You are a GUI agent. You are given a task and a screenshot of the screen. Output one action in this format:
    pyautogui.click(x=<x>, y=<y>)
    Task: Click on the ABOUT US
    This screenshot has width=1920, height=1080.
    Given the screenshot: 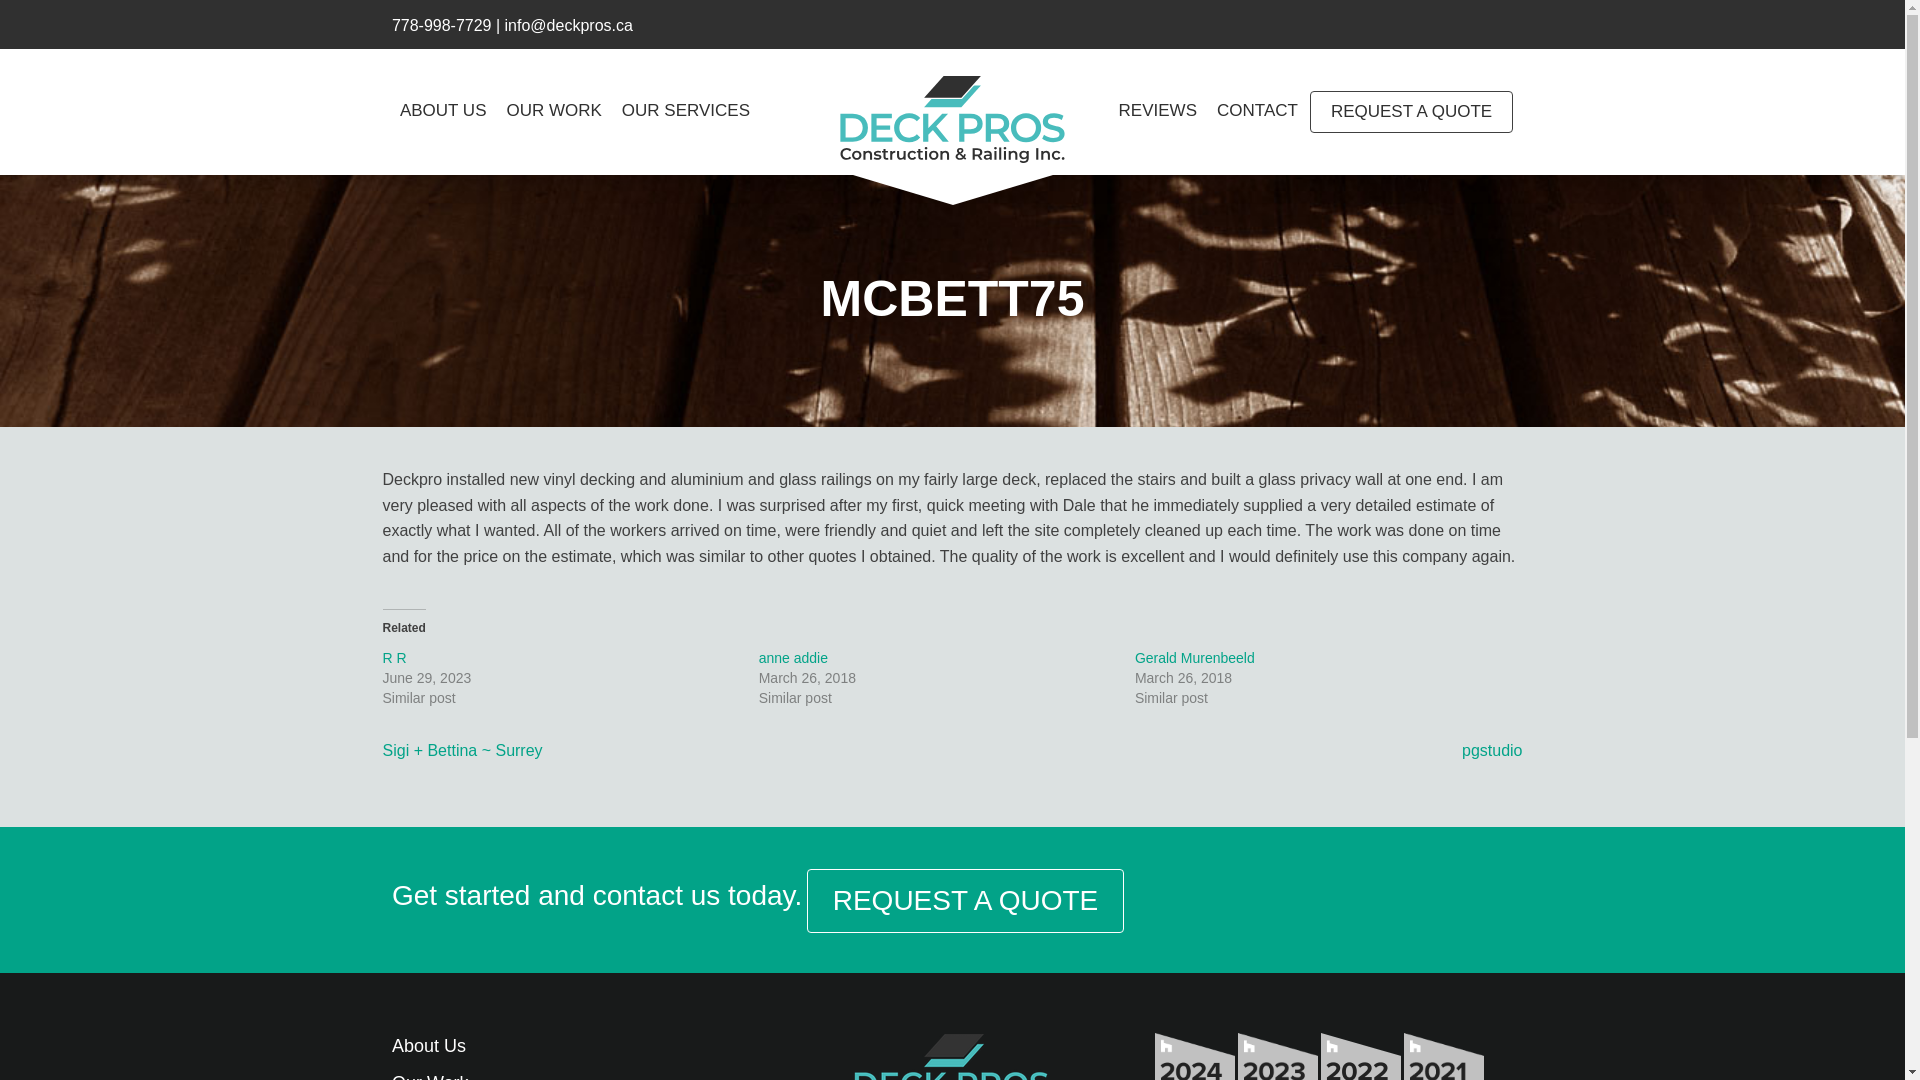 What is the action you would take?
    pyautogui.click(x=443, y=110)
    